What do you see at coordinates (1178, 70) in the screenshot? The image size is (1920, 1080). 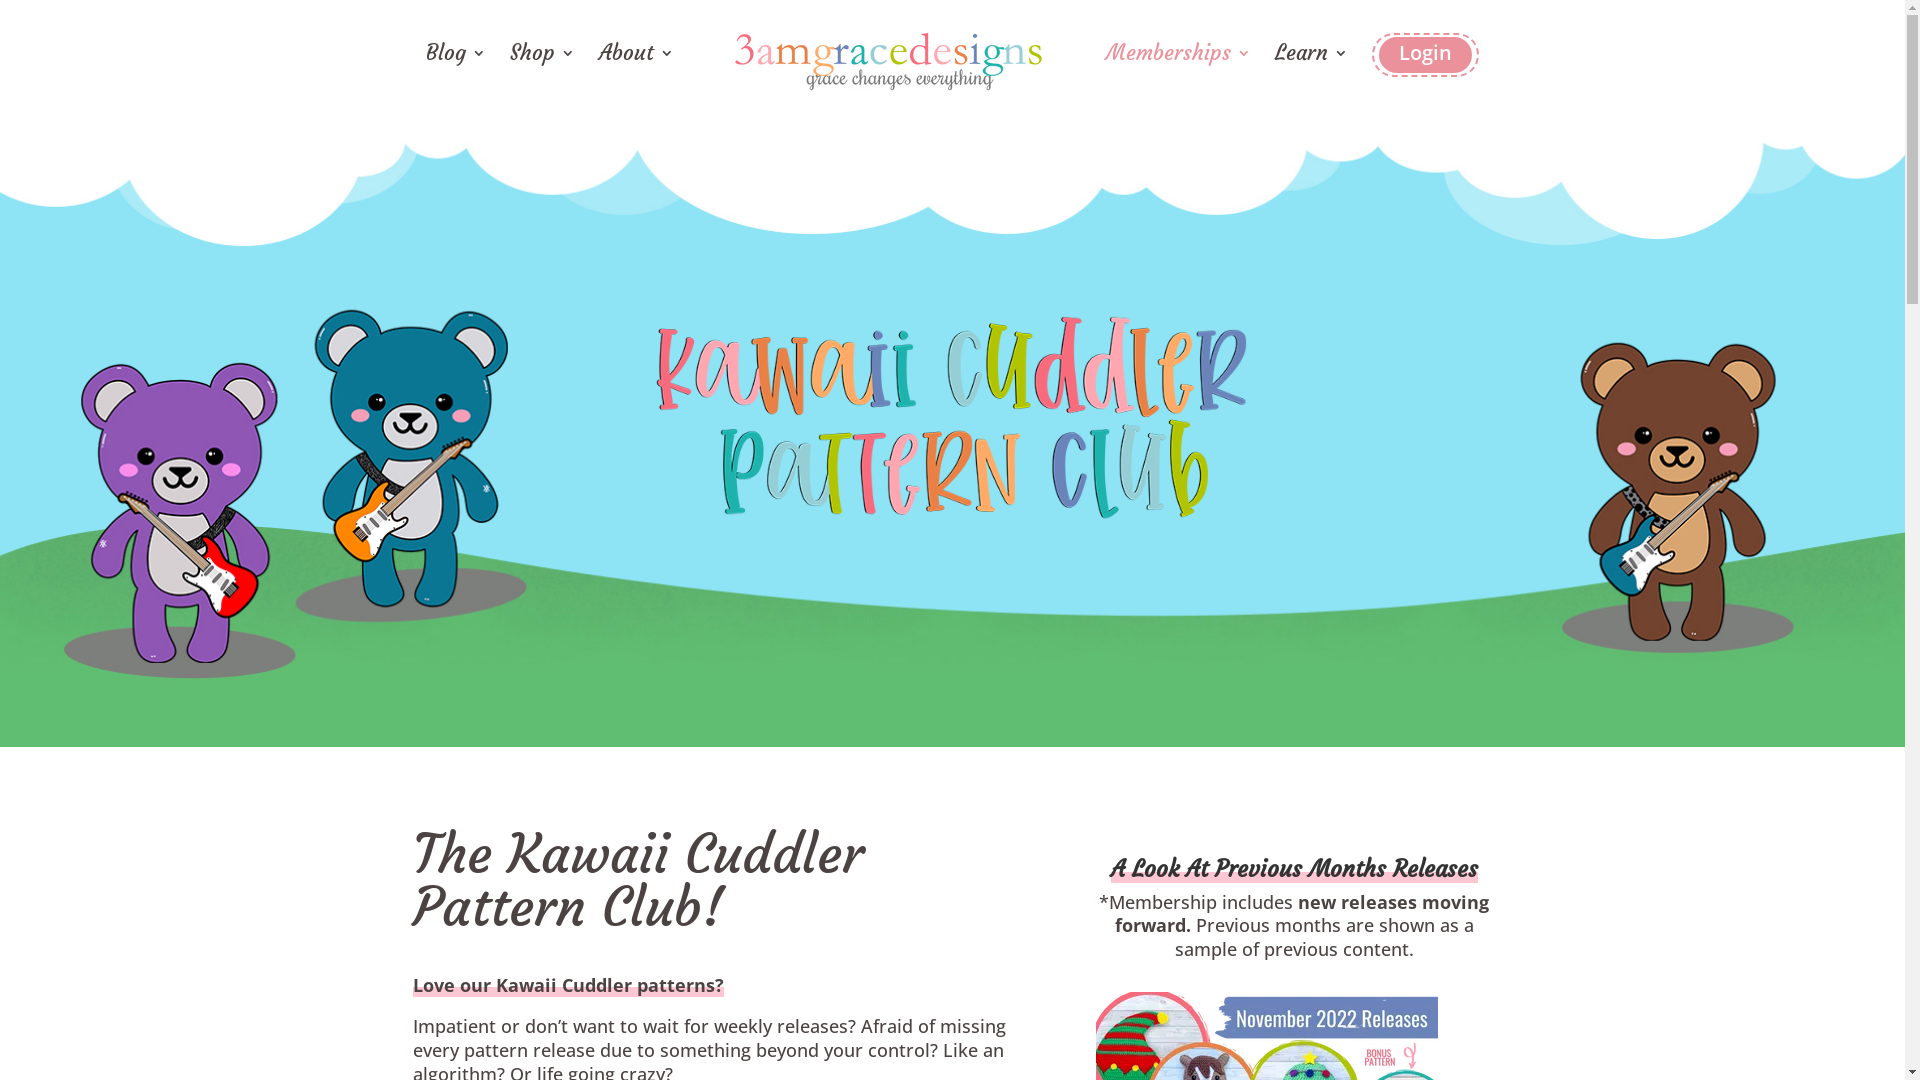 I see `Memberships` at bounding box center [1178, 70].